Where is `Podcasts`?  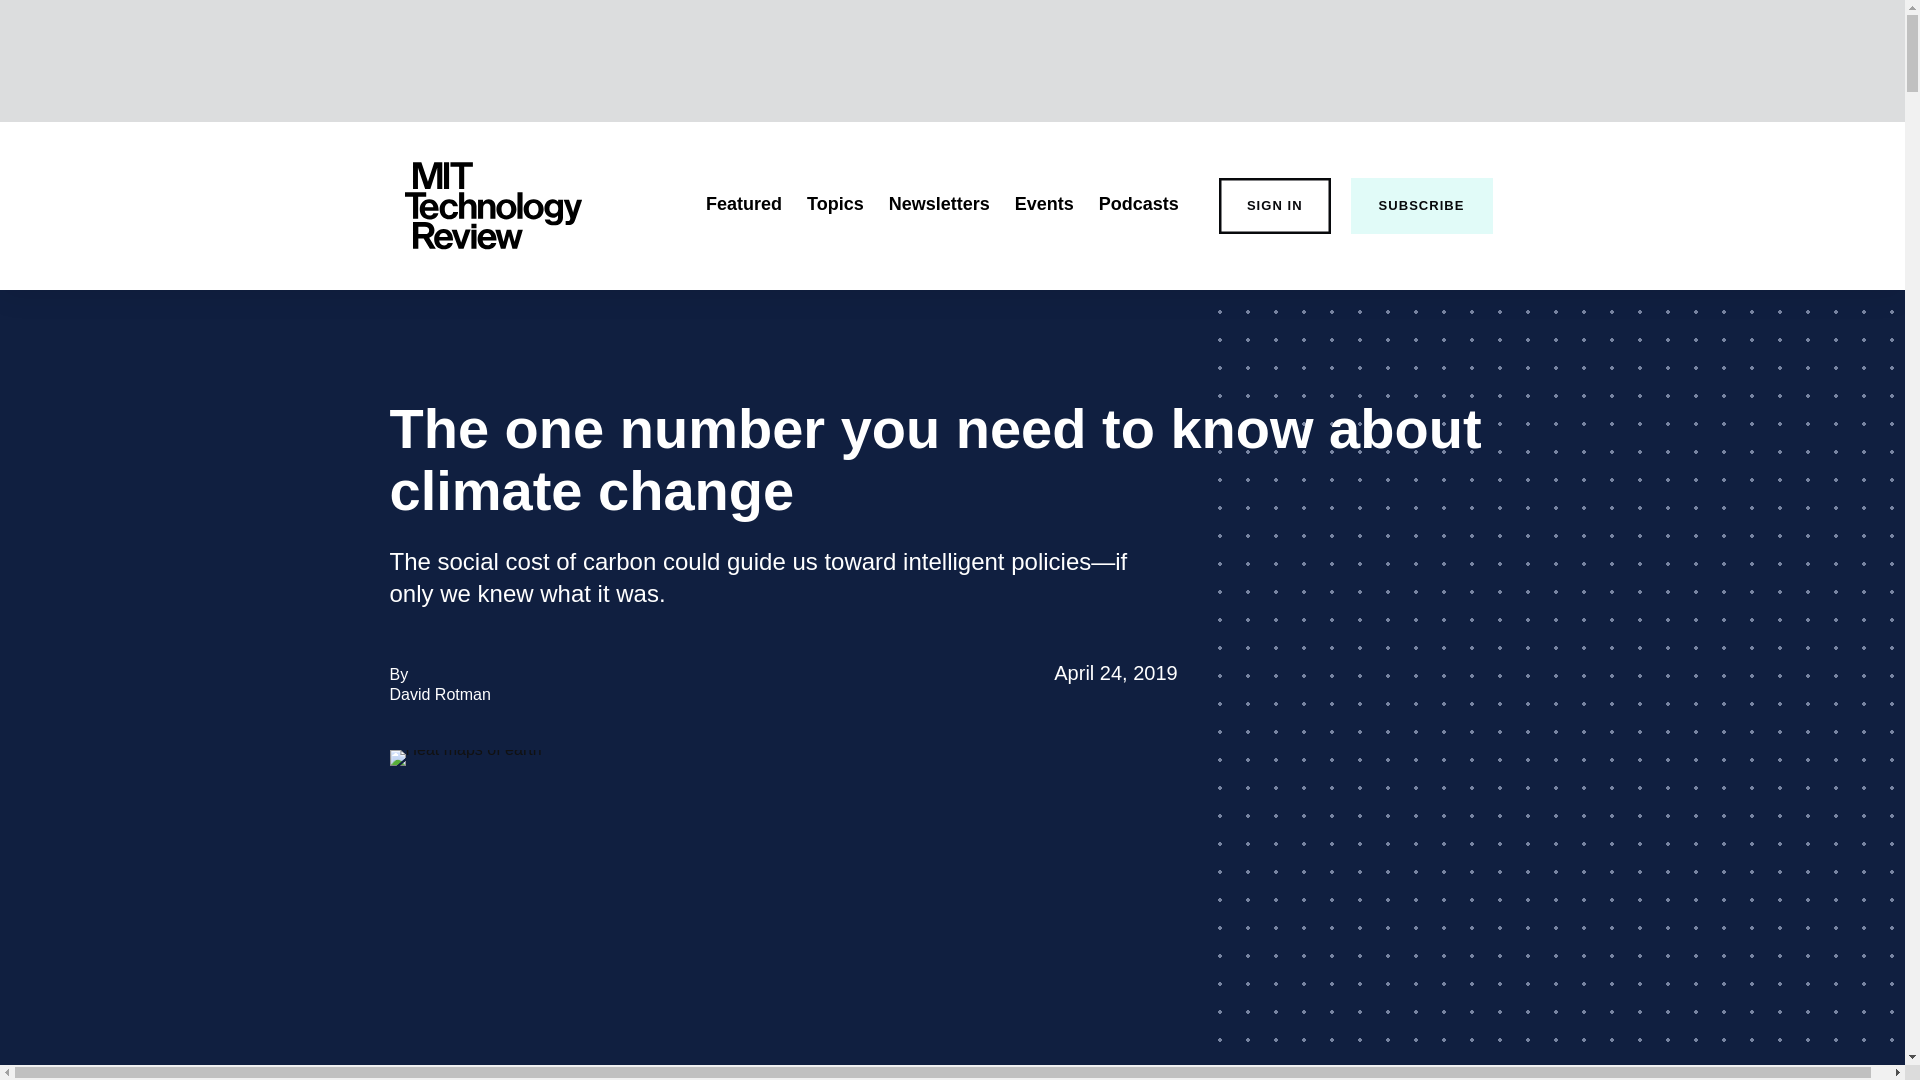
Podcasts is located at coordinates (835, 204).